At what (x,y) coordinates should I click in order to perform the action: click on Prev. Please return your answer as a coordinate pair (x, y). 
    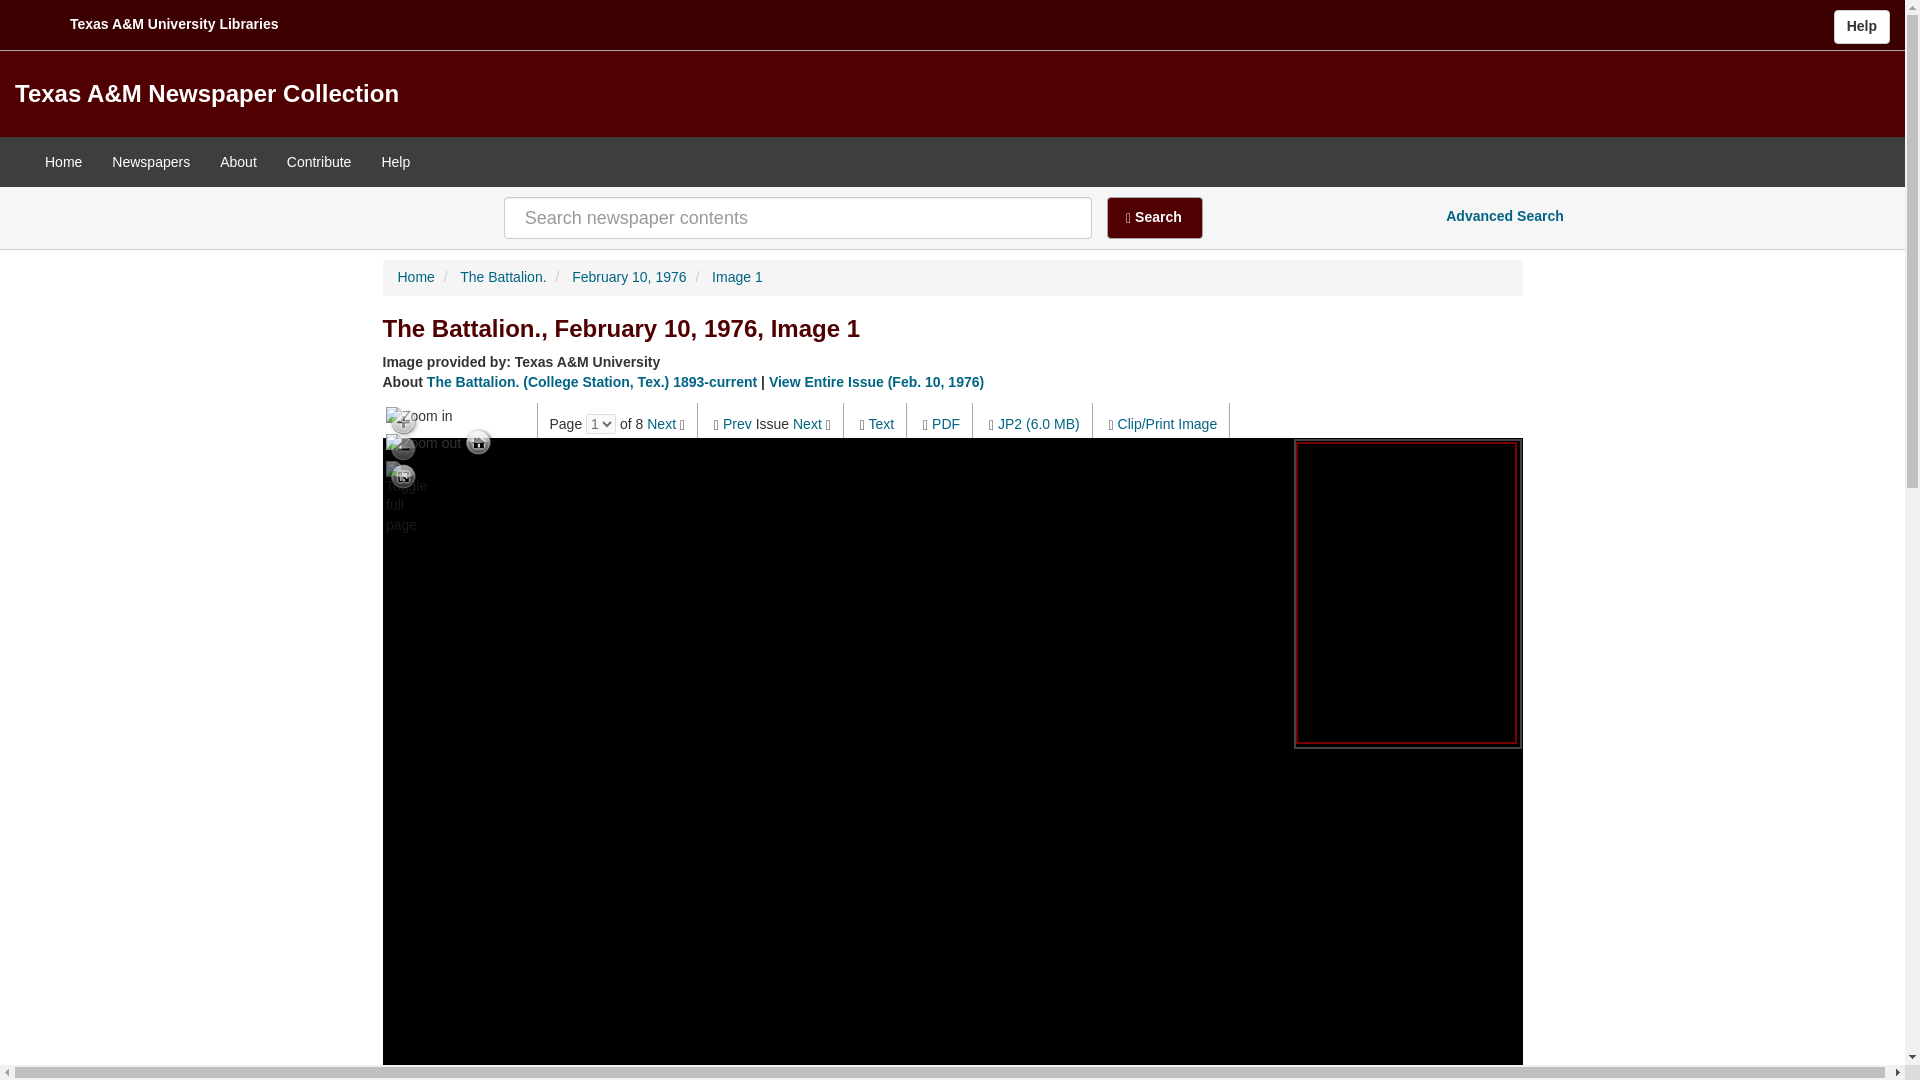
    Looking at the image, I should click on (738, 424).